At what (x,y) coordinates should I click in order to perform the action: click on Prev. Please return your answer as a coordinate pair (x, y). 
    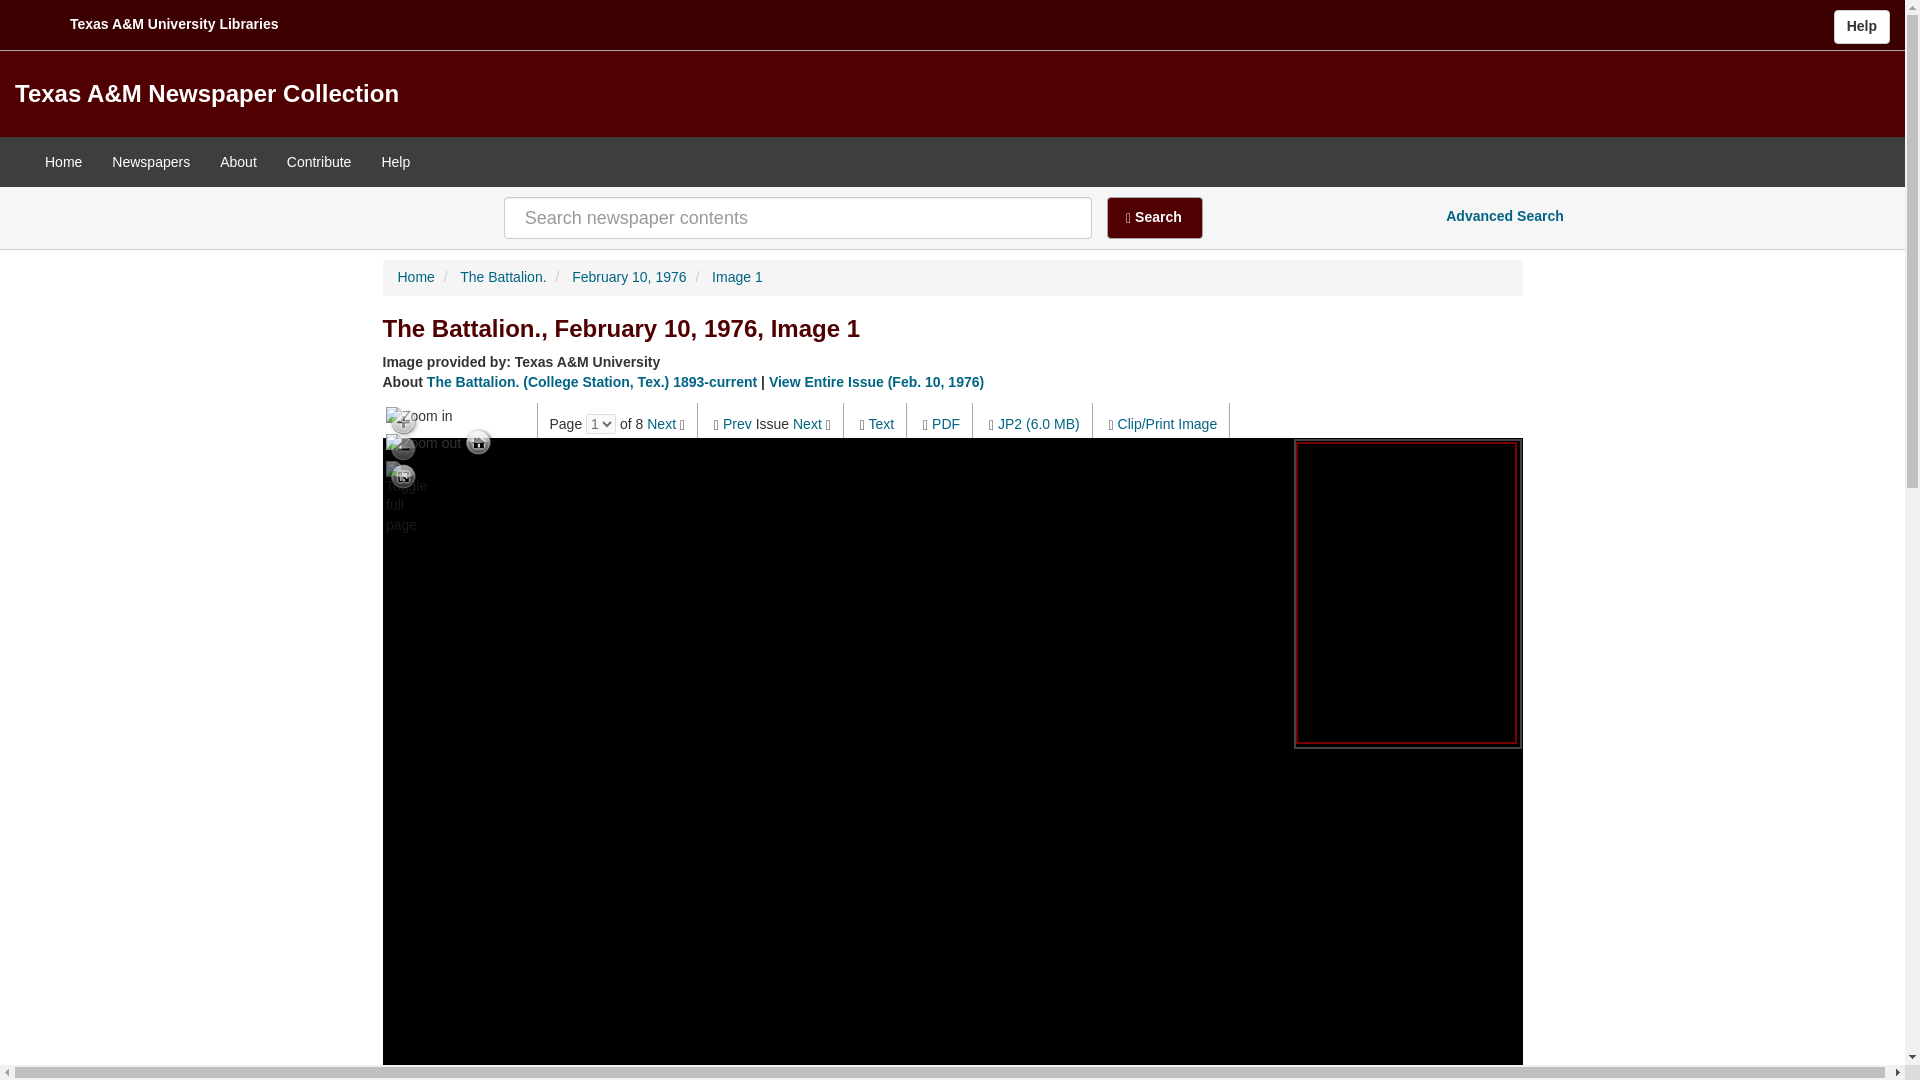
    Looking at the image, I should click on (738, 424).